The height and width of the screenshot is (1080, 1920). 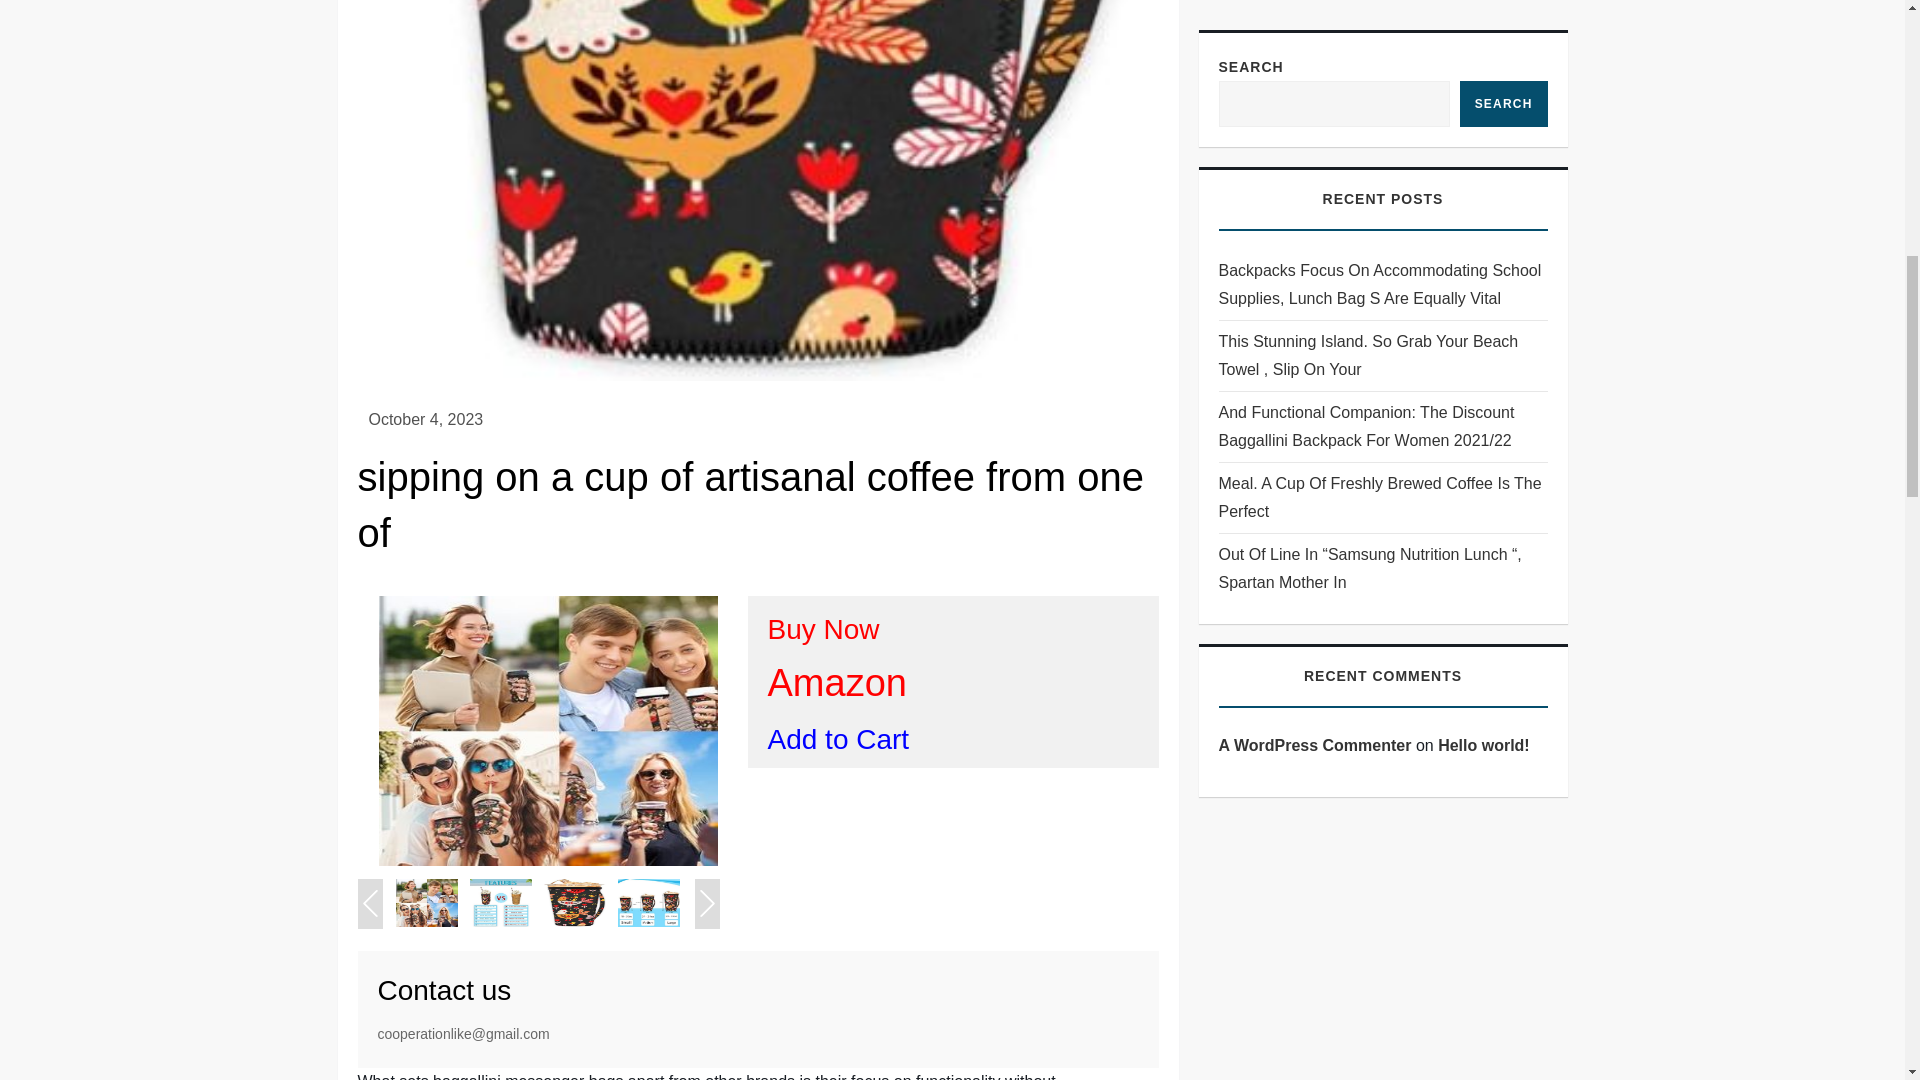 What do you see at coordinates (426, 419) in the screenshot?
I see `October 4, 2023` at bounding box center [426, 419].